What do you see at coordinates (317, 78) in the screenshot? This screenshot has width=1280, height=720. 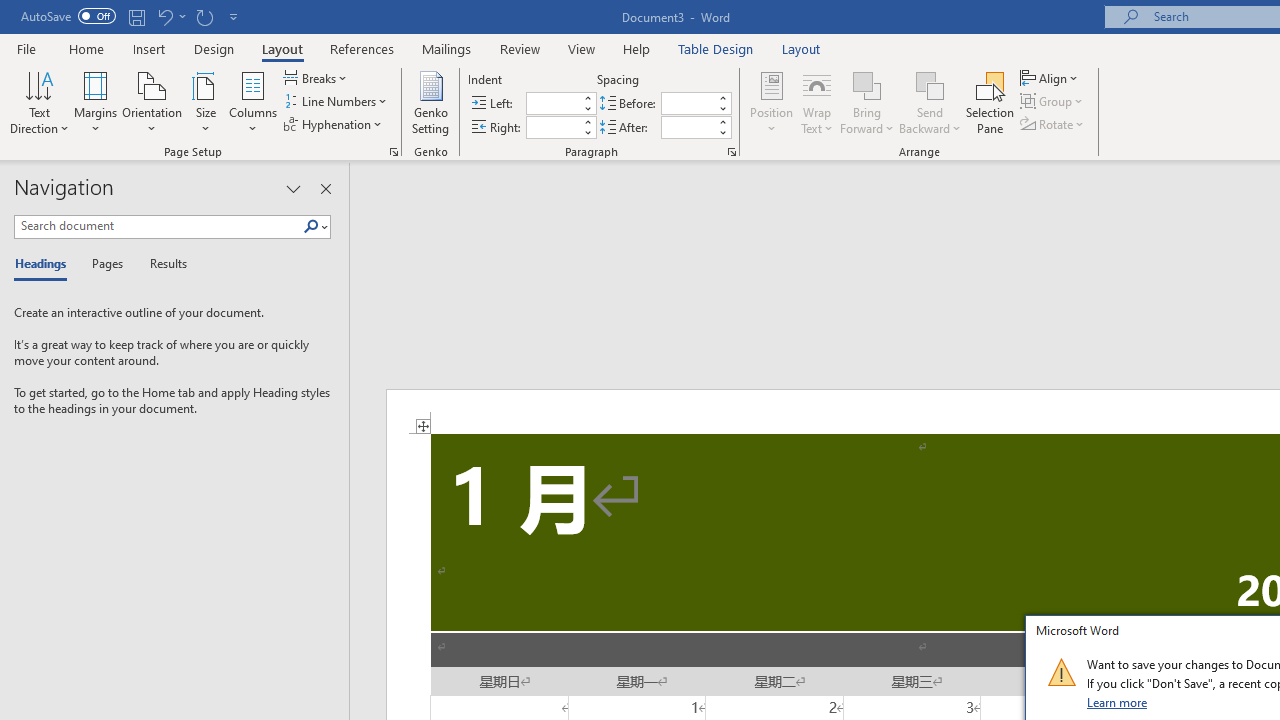 I see `Breaks` at bounding box center [317, 78].